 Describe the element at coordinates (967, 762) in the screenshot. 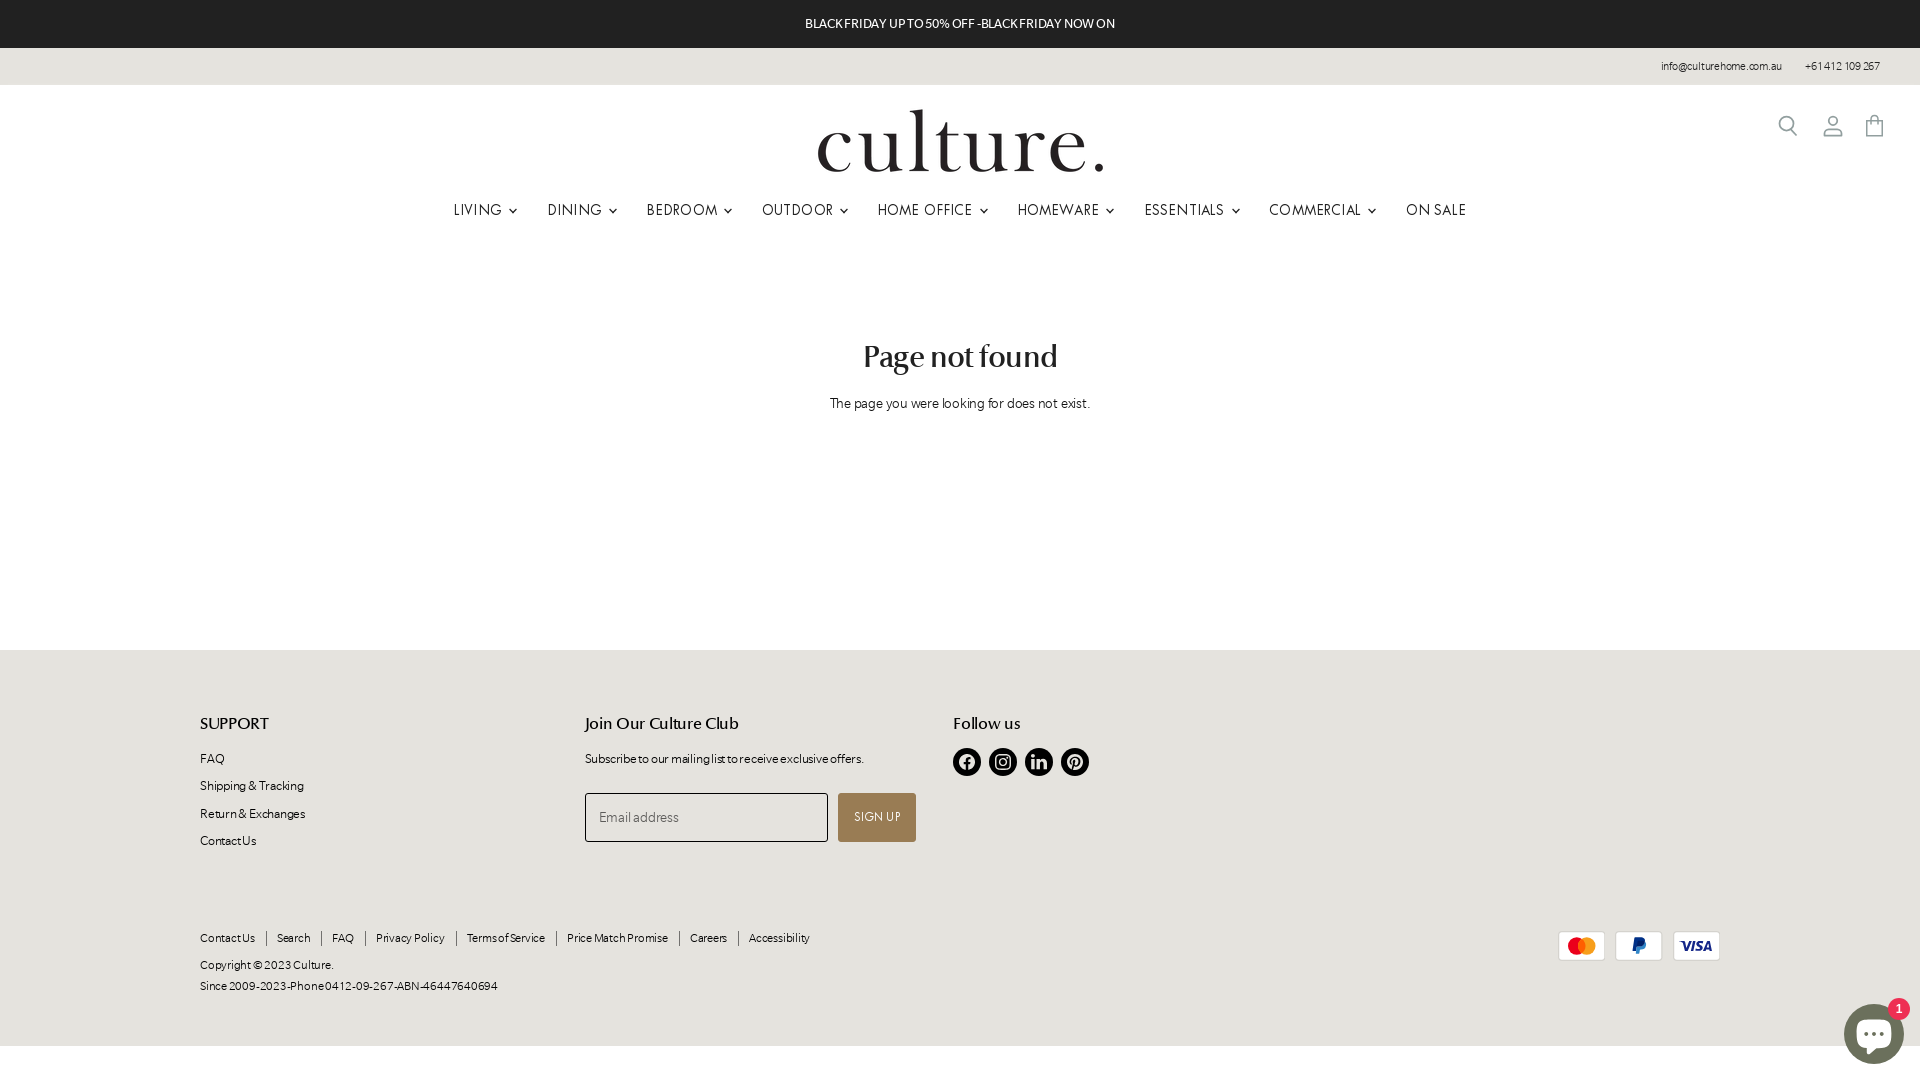

I see `Find us on Facebook` at that location.